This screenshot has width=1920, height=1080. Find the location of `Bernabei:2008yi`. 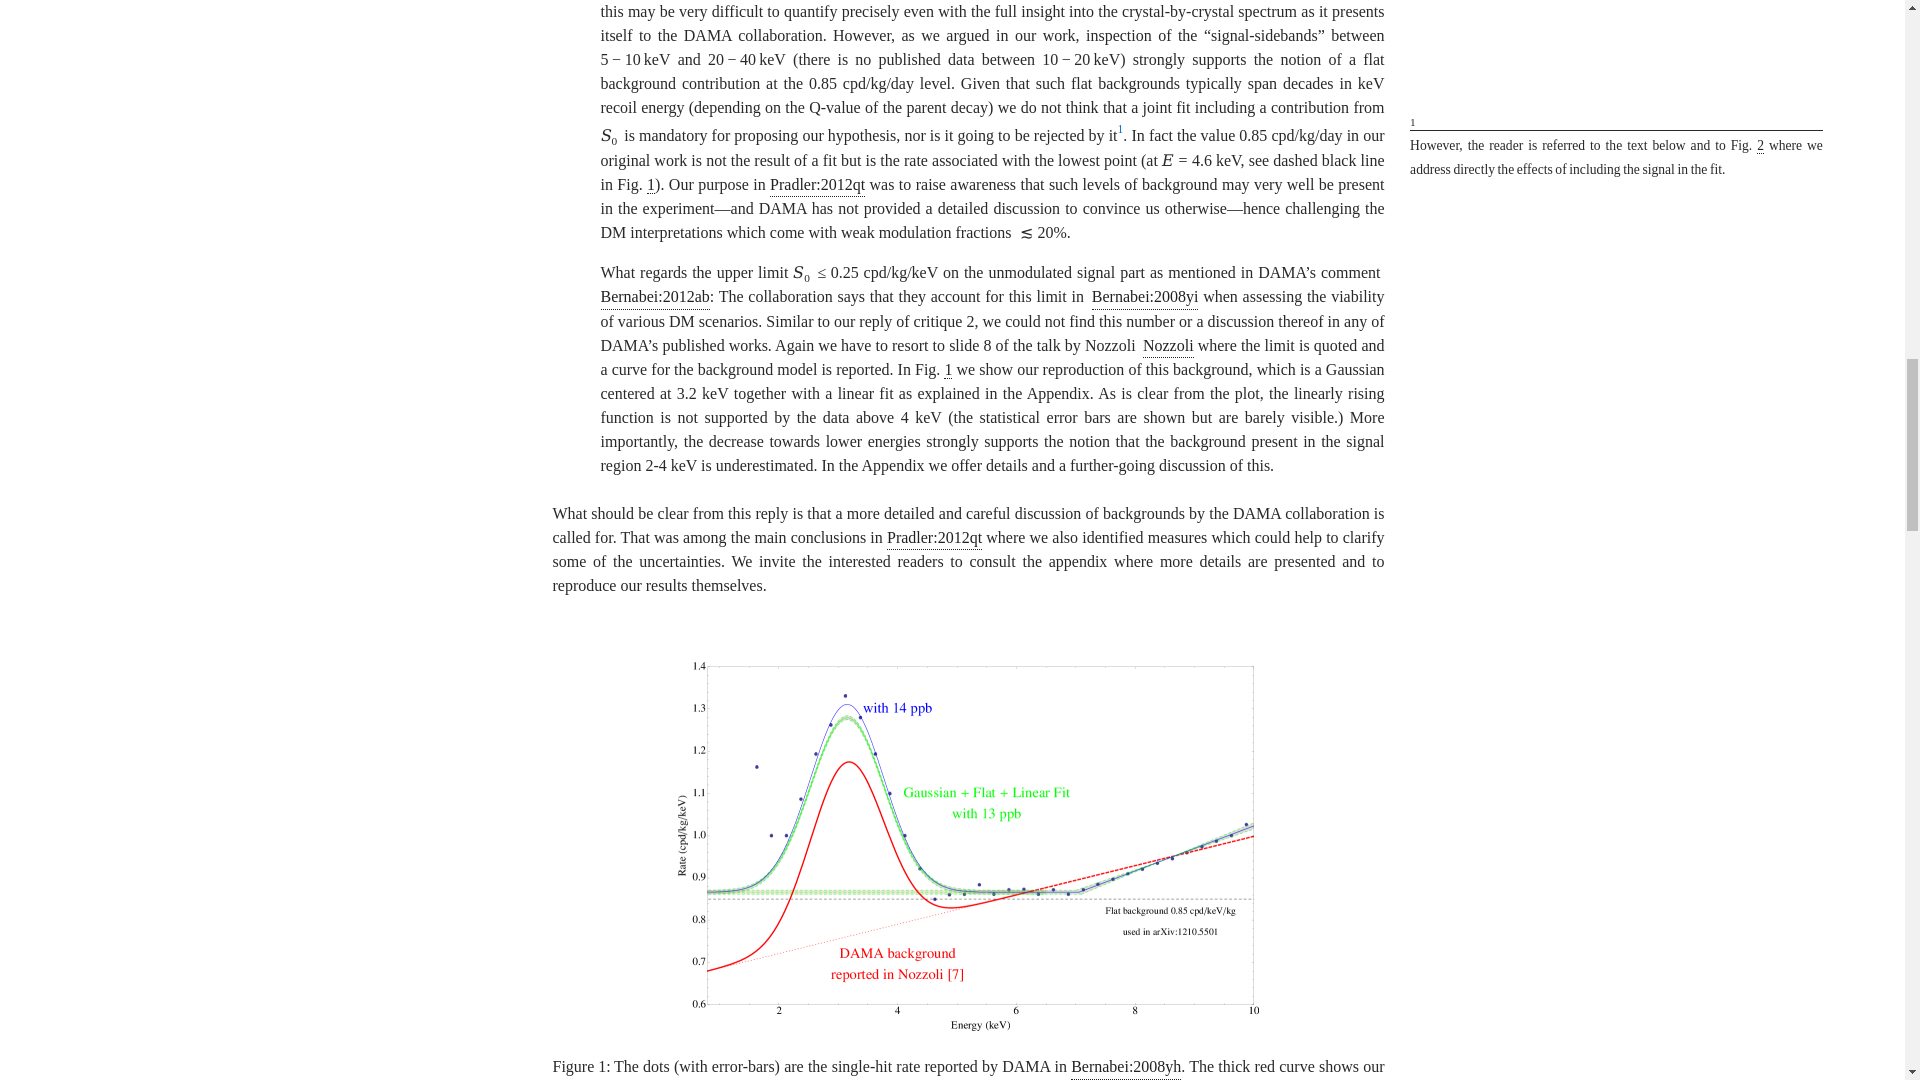

Bernabei:2008yi is located at coordinates (1145, 297).